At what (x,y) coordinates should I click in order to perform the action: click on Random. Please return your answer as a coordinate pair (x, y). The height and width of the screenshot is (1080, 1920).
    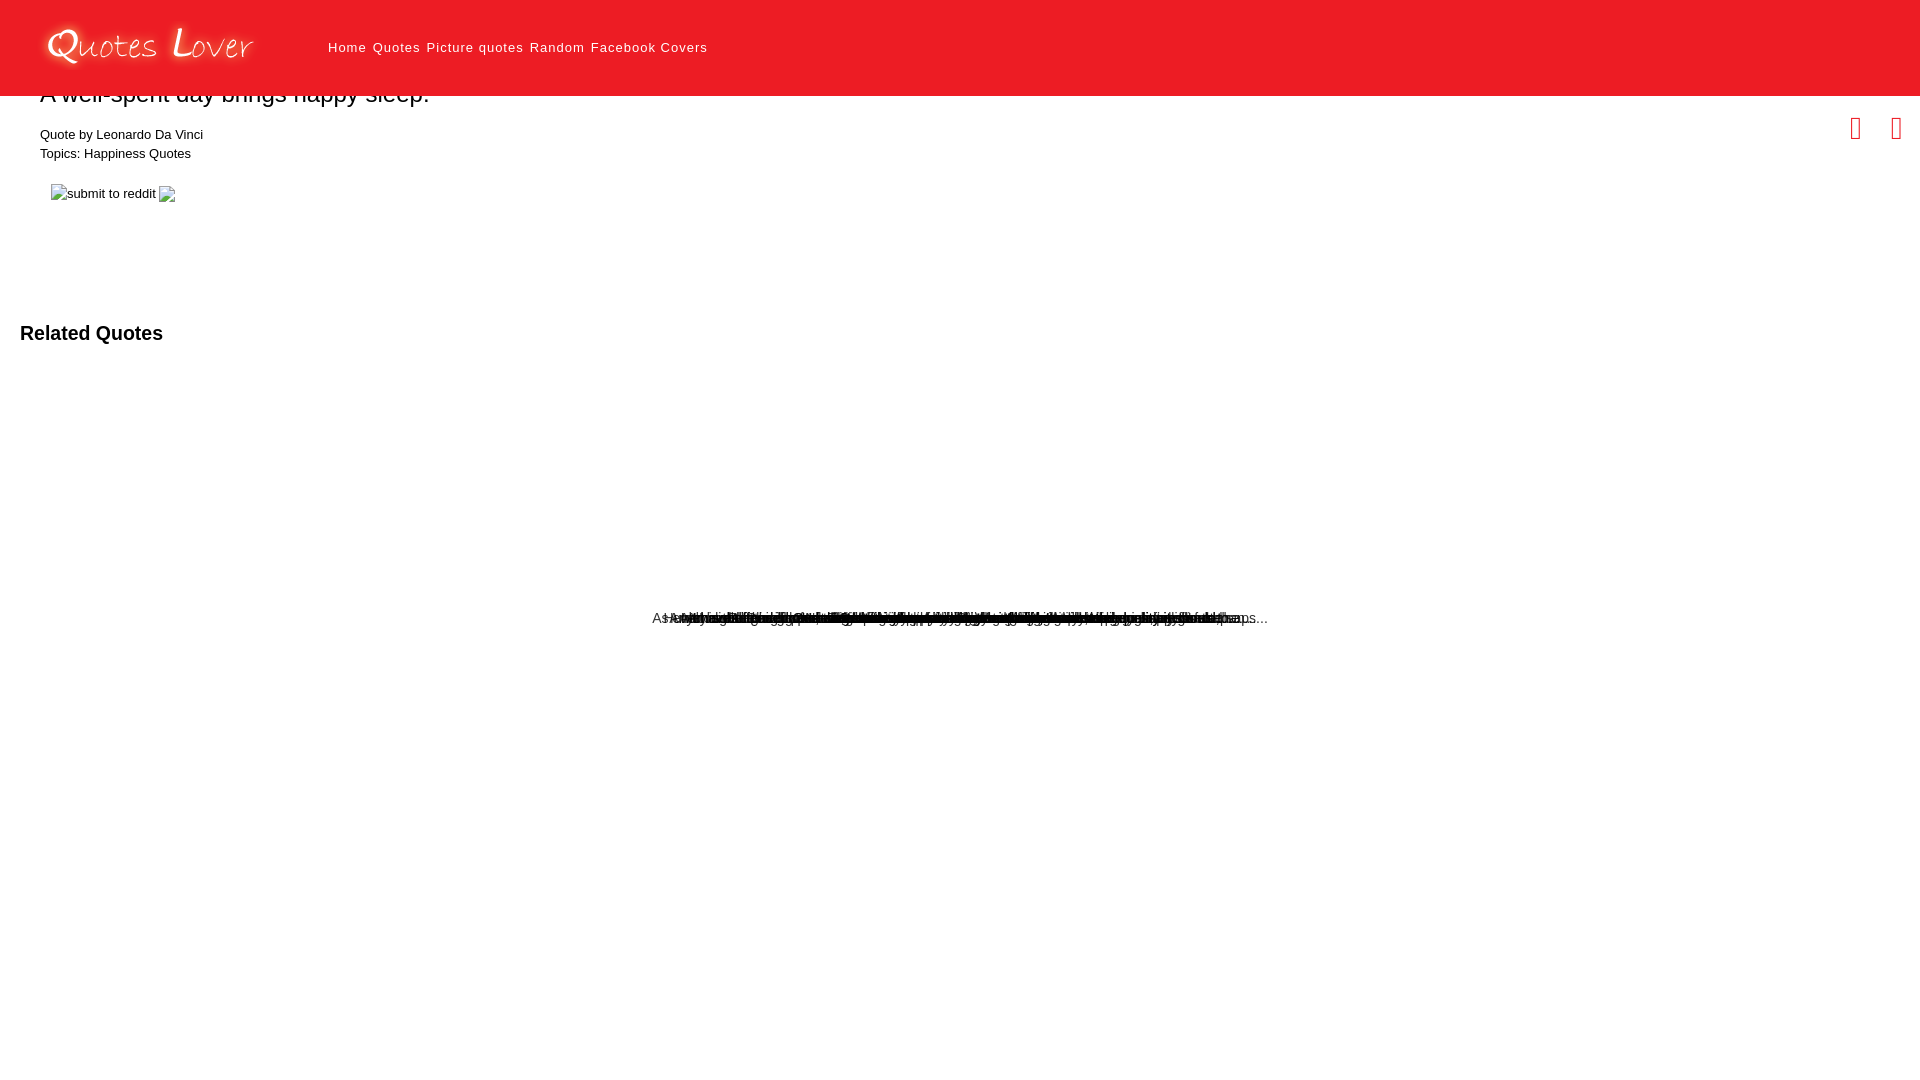
    Looking at the image, I should click on (557, 48).